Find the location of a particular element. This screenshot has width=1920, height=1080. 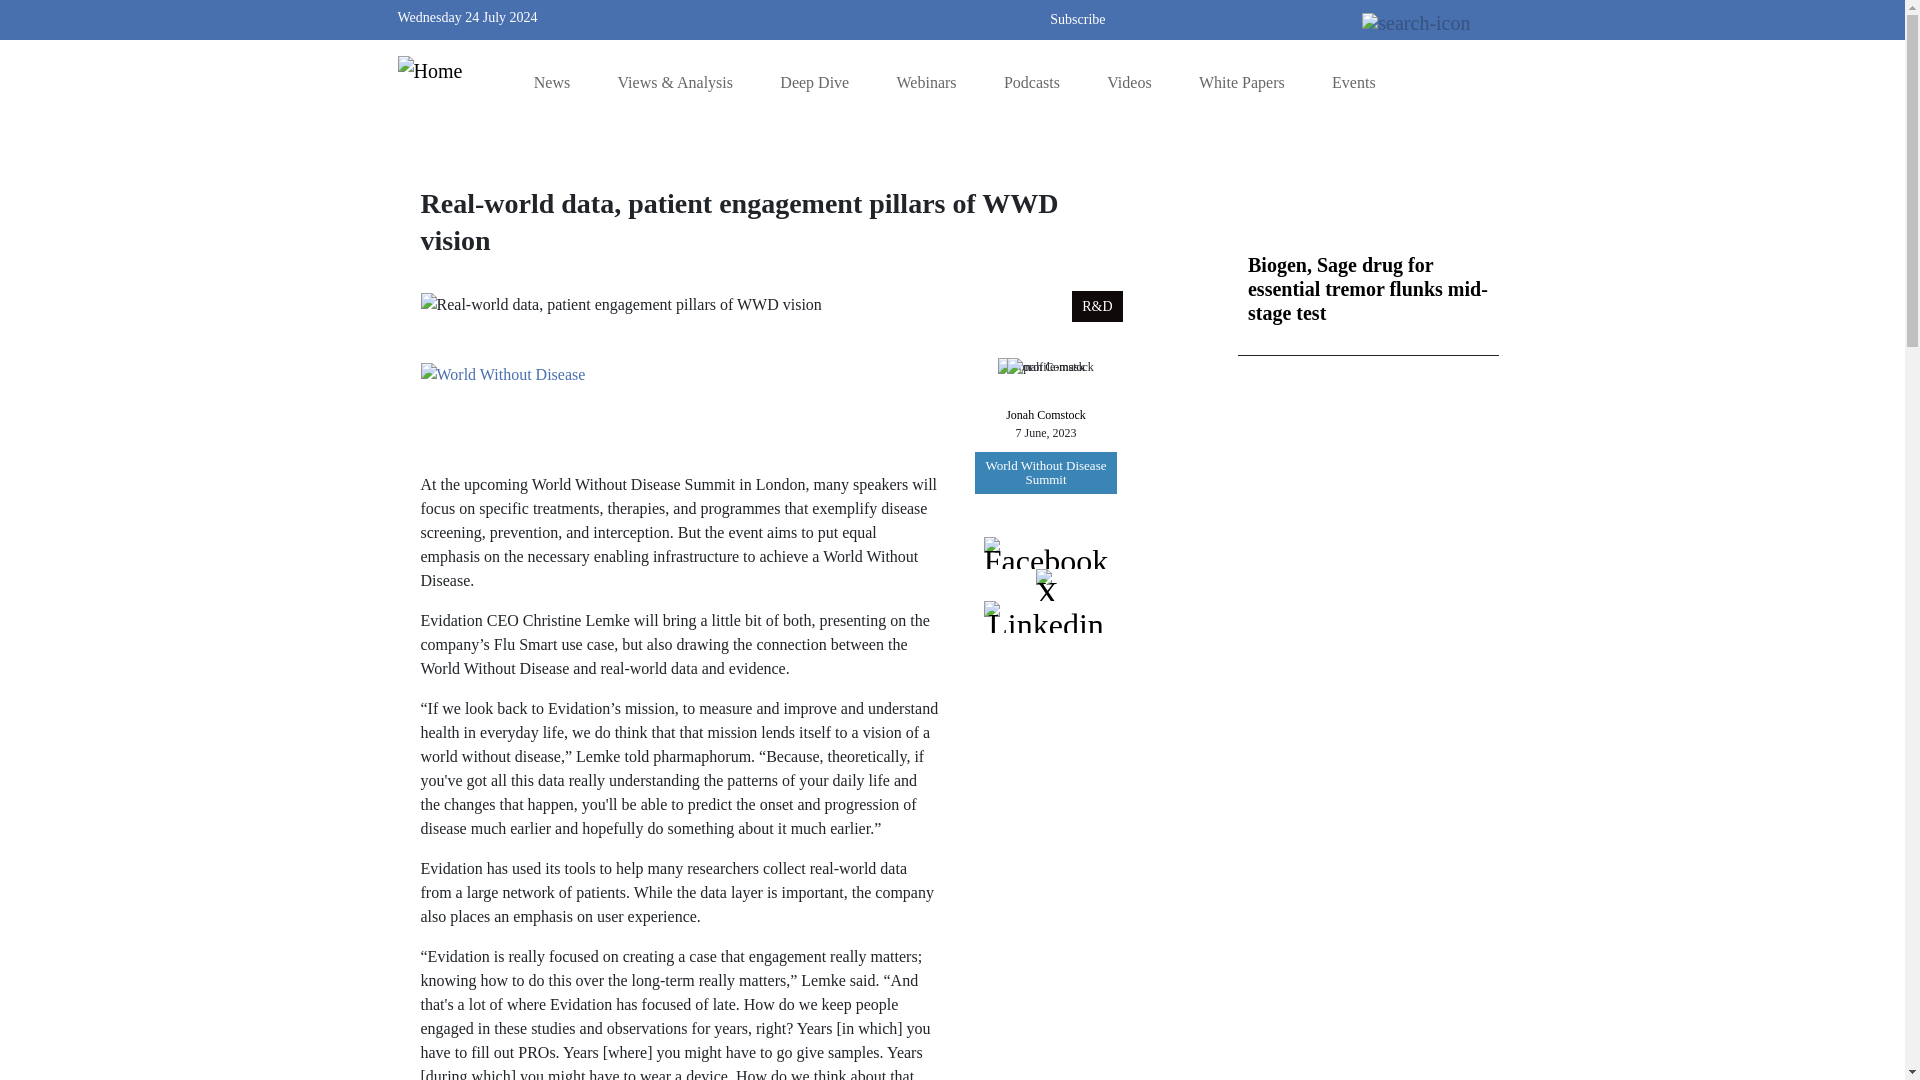

facebook is located at coordinates (877, 16).